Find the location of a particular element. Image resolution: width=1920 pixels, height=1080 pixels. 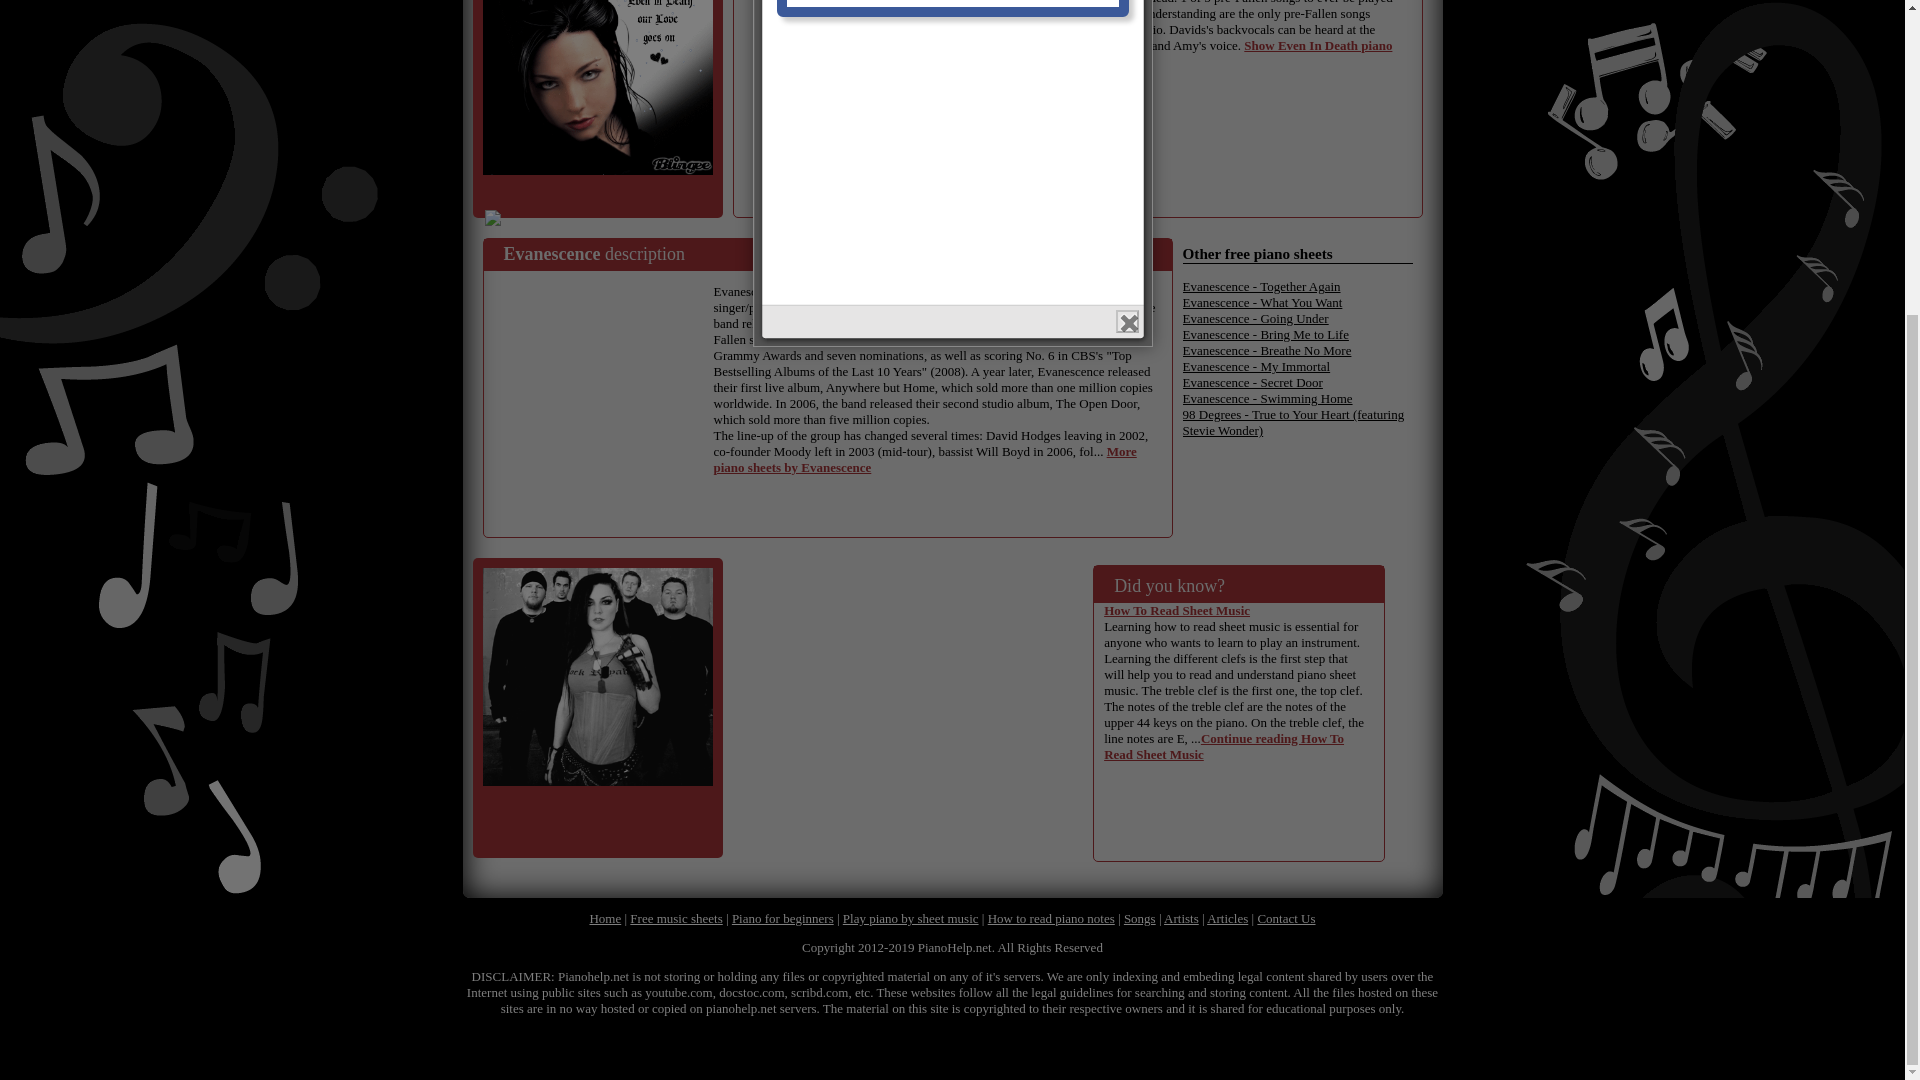

Bring Me to Life free piano sheet is located at coordinates (1264, 334).